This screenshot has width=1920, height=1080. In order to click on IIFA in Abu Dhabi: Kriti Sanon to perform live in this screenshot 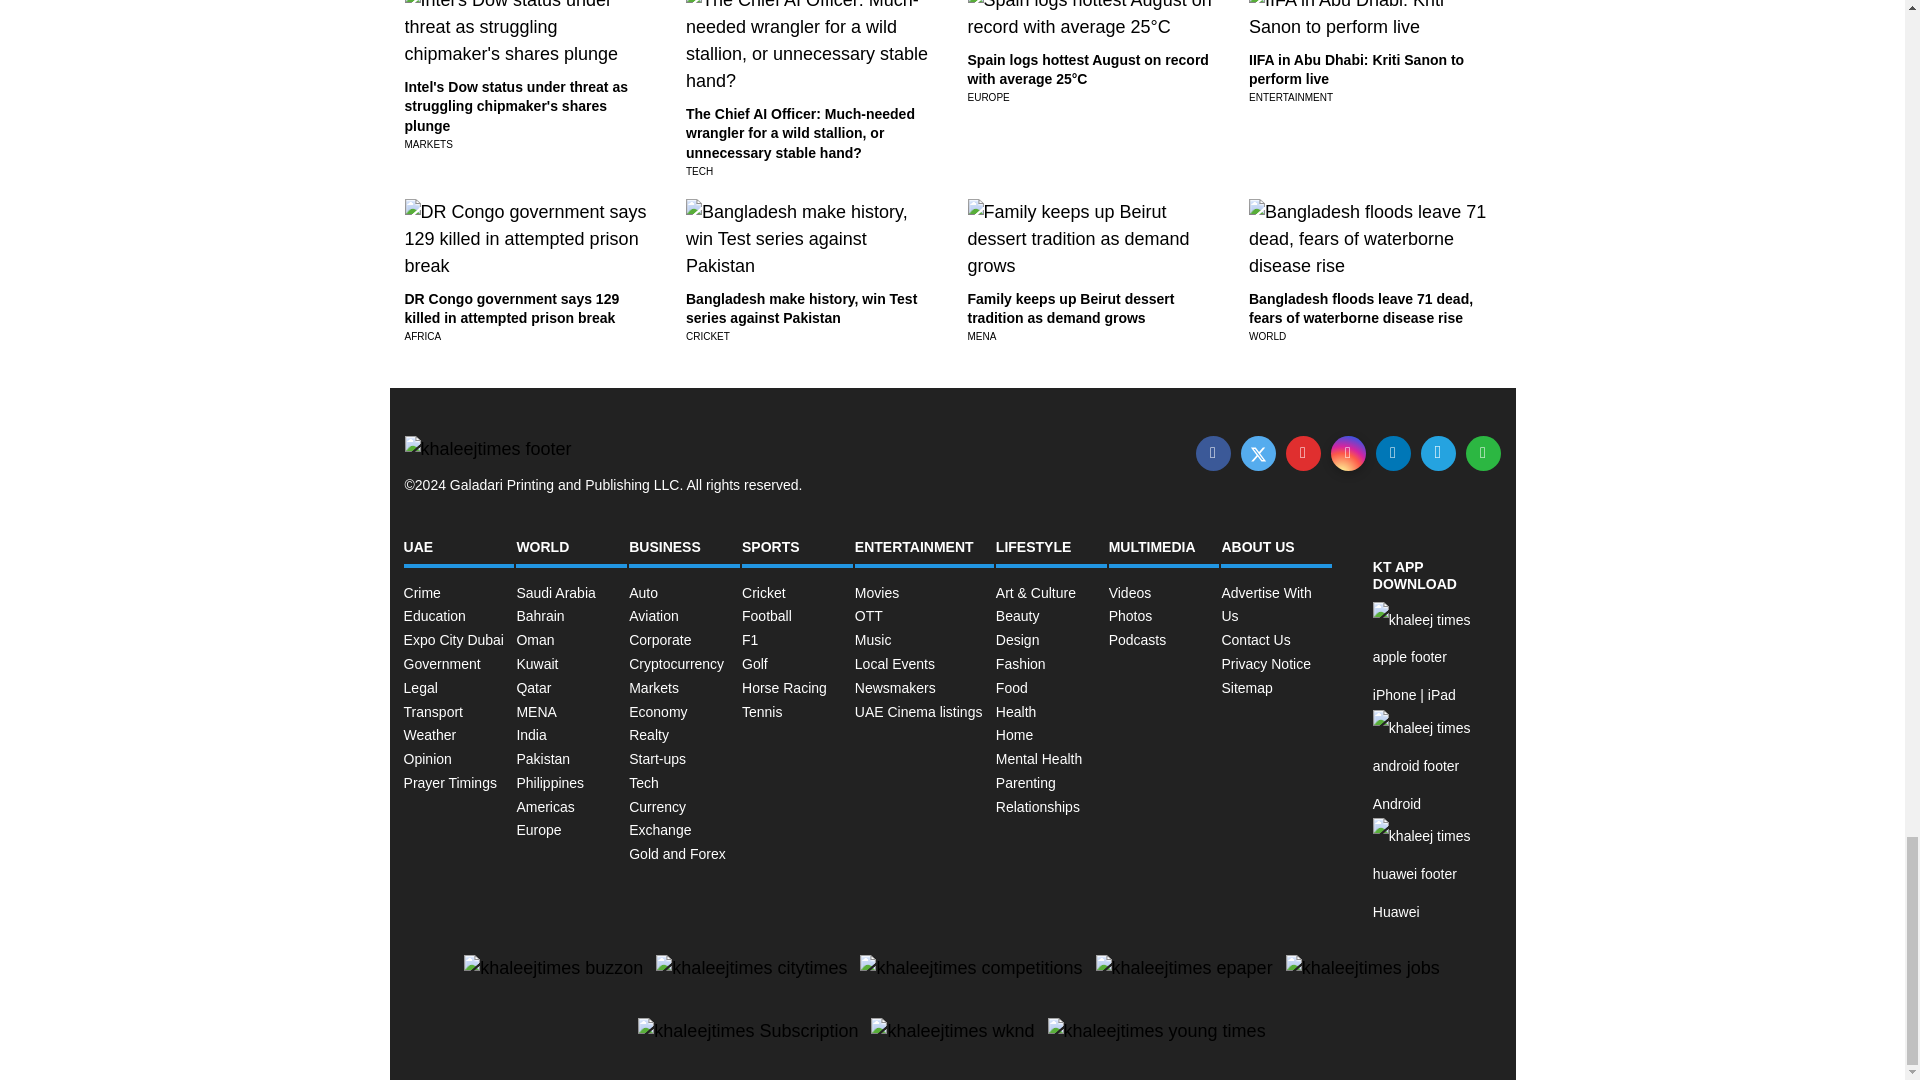, I will do `click(1356, 69)`.